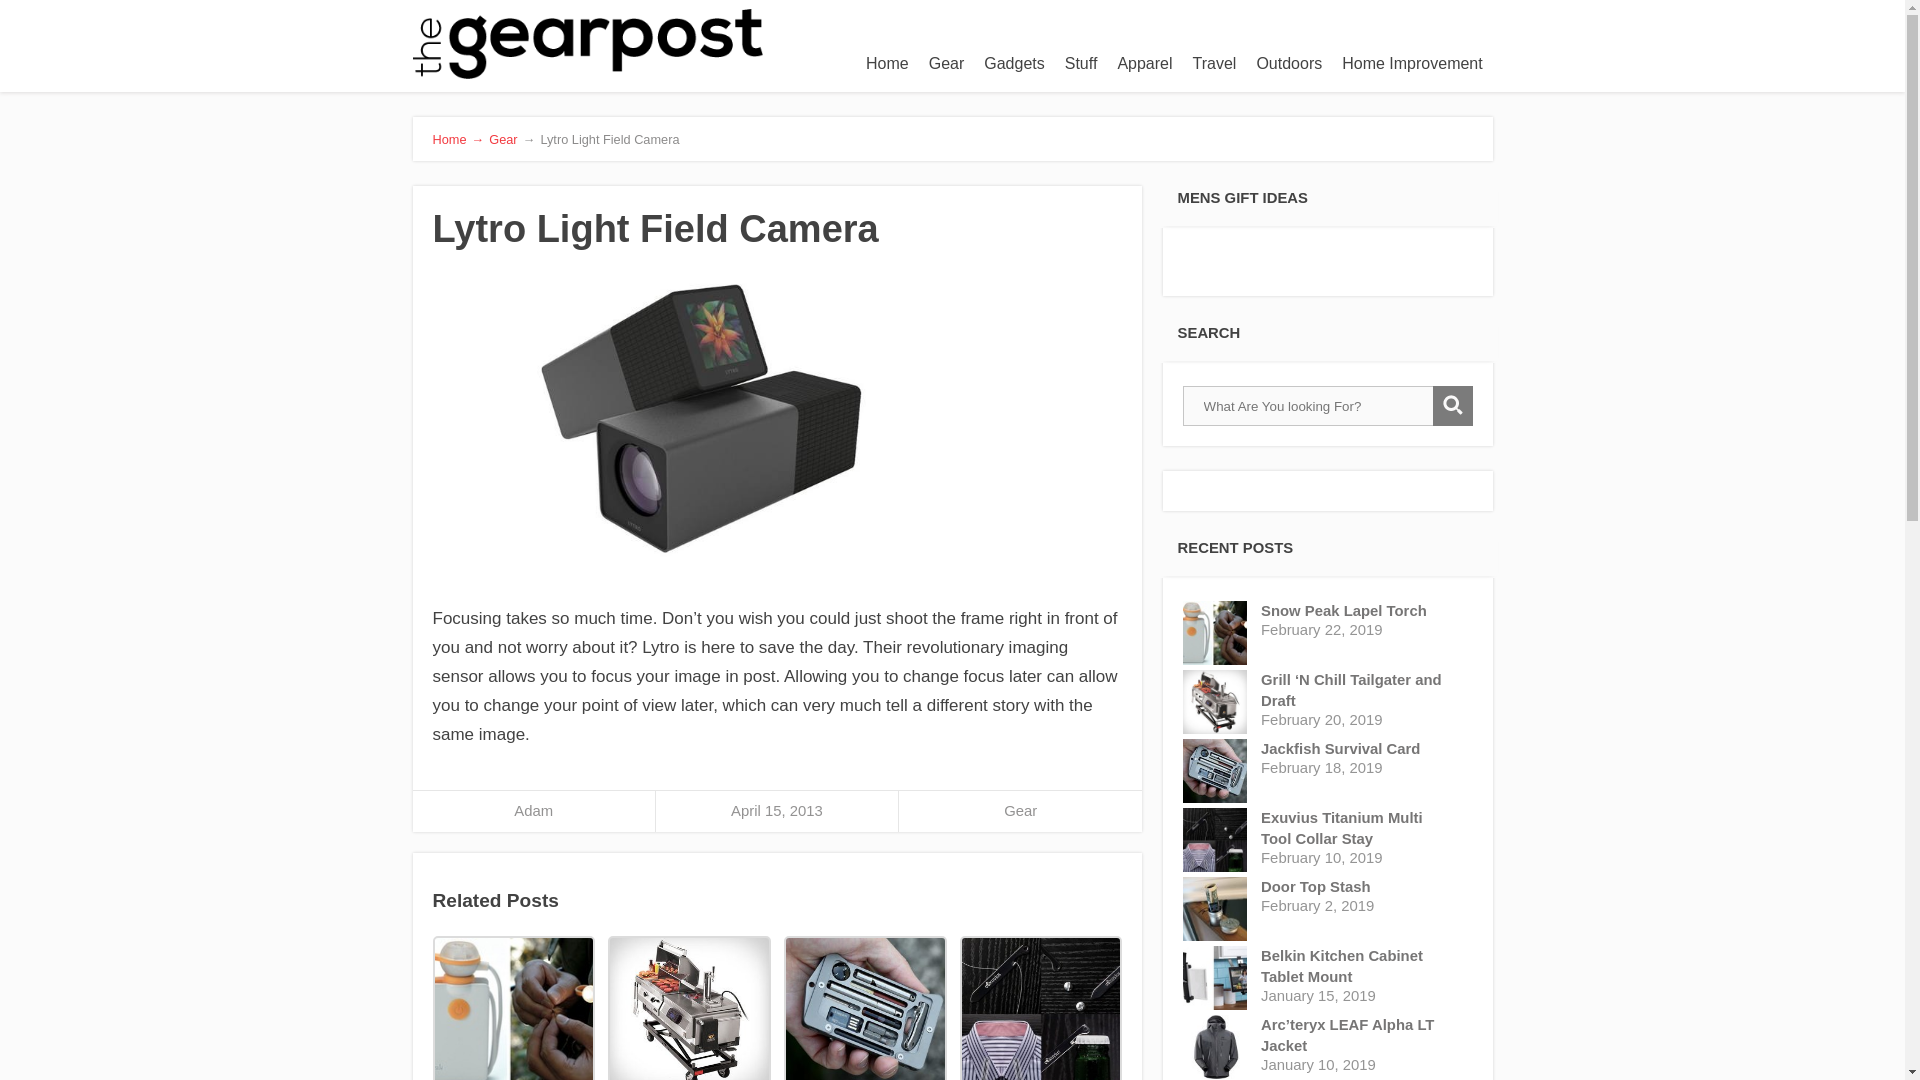  What do you see at coordinates (888, 64) in the screenshot?
I see `Home` at bounding box center [888, 64].